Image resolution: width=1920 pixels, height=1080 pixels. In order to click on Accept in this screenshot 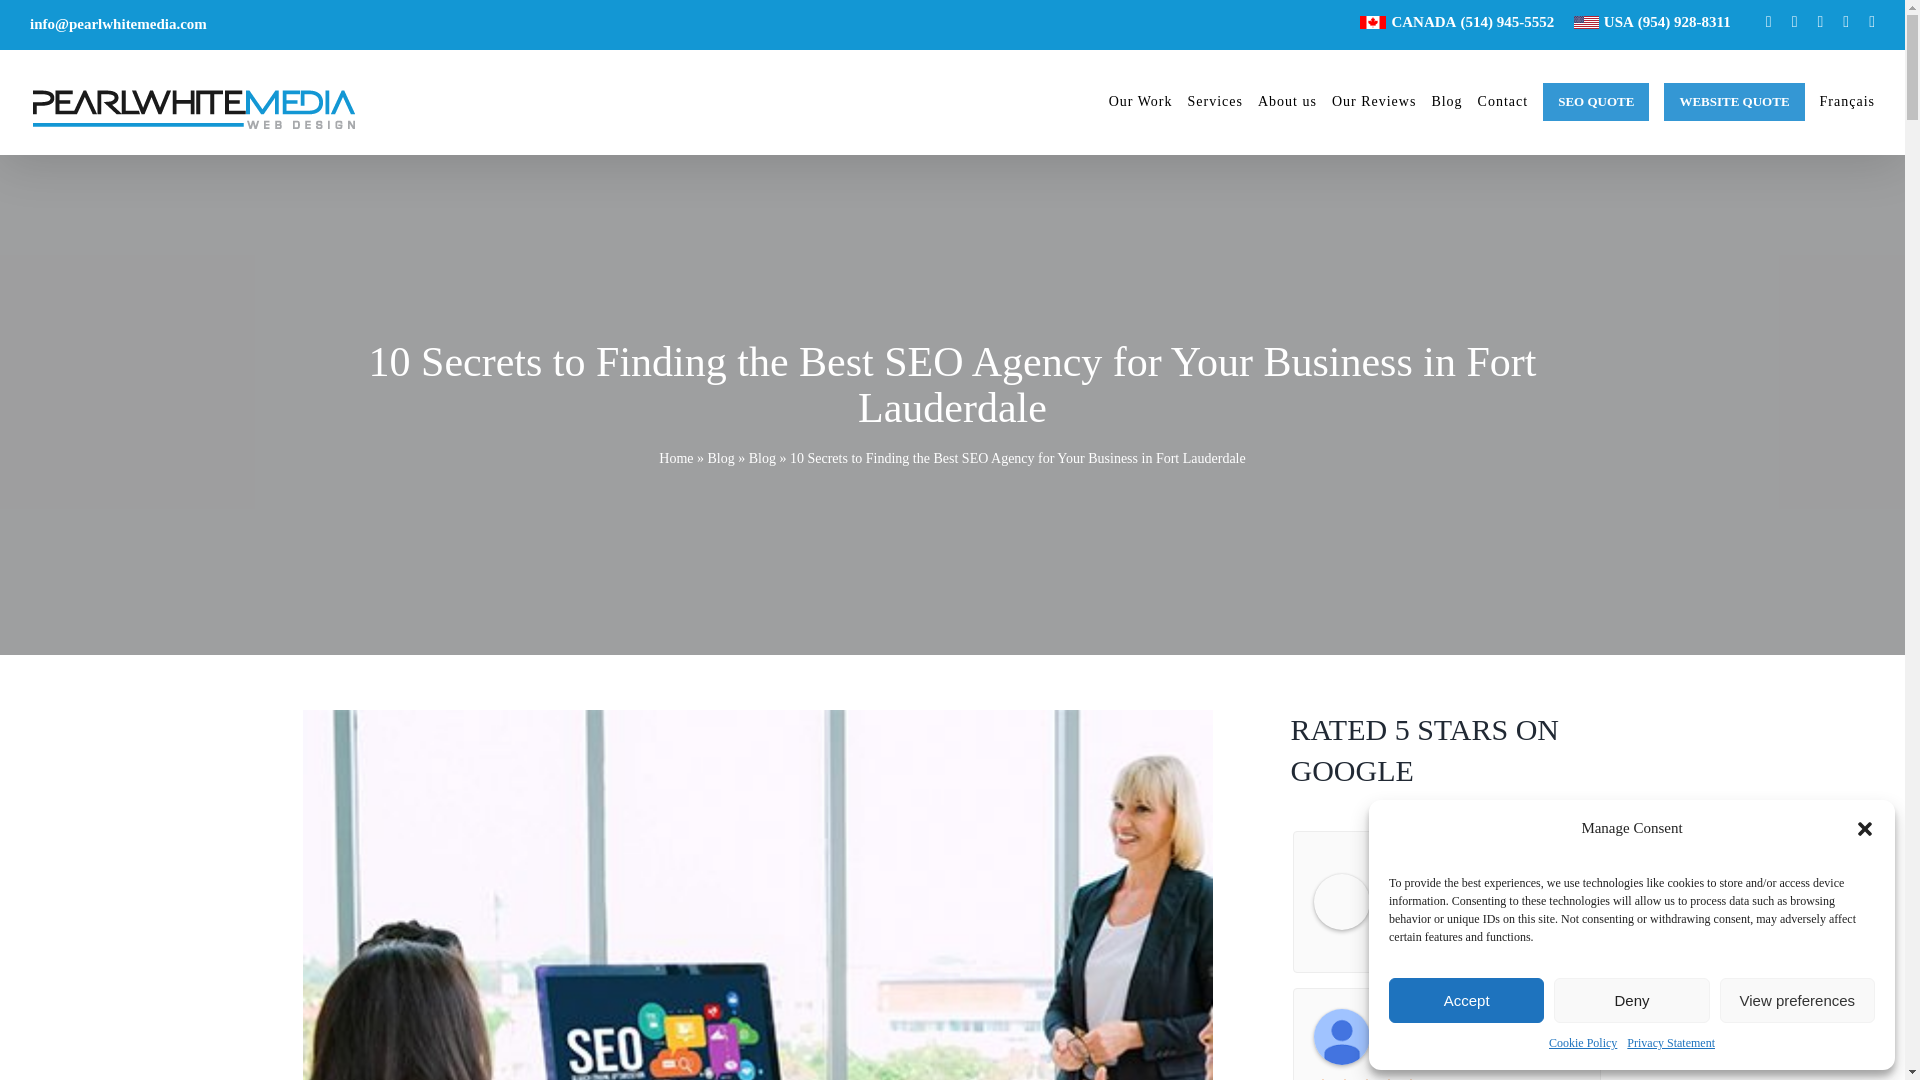, I will do `click(1466, 1000)`.